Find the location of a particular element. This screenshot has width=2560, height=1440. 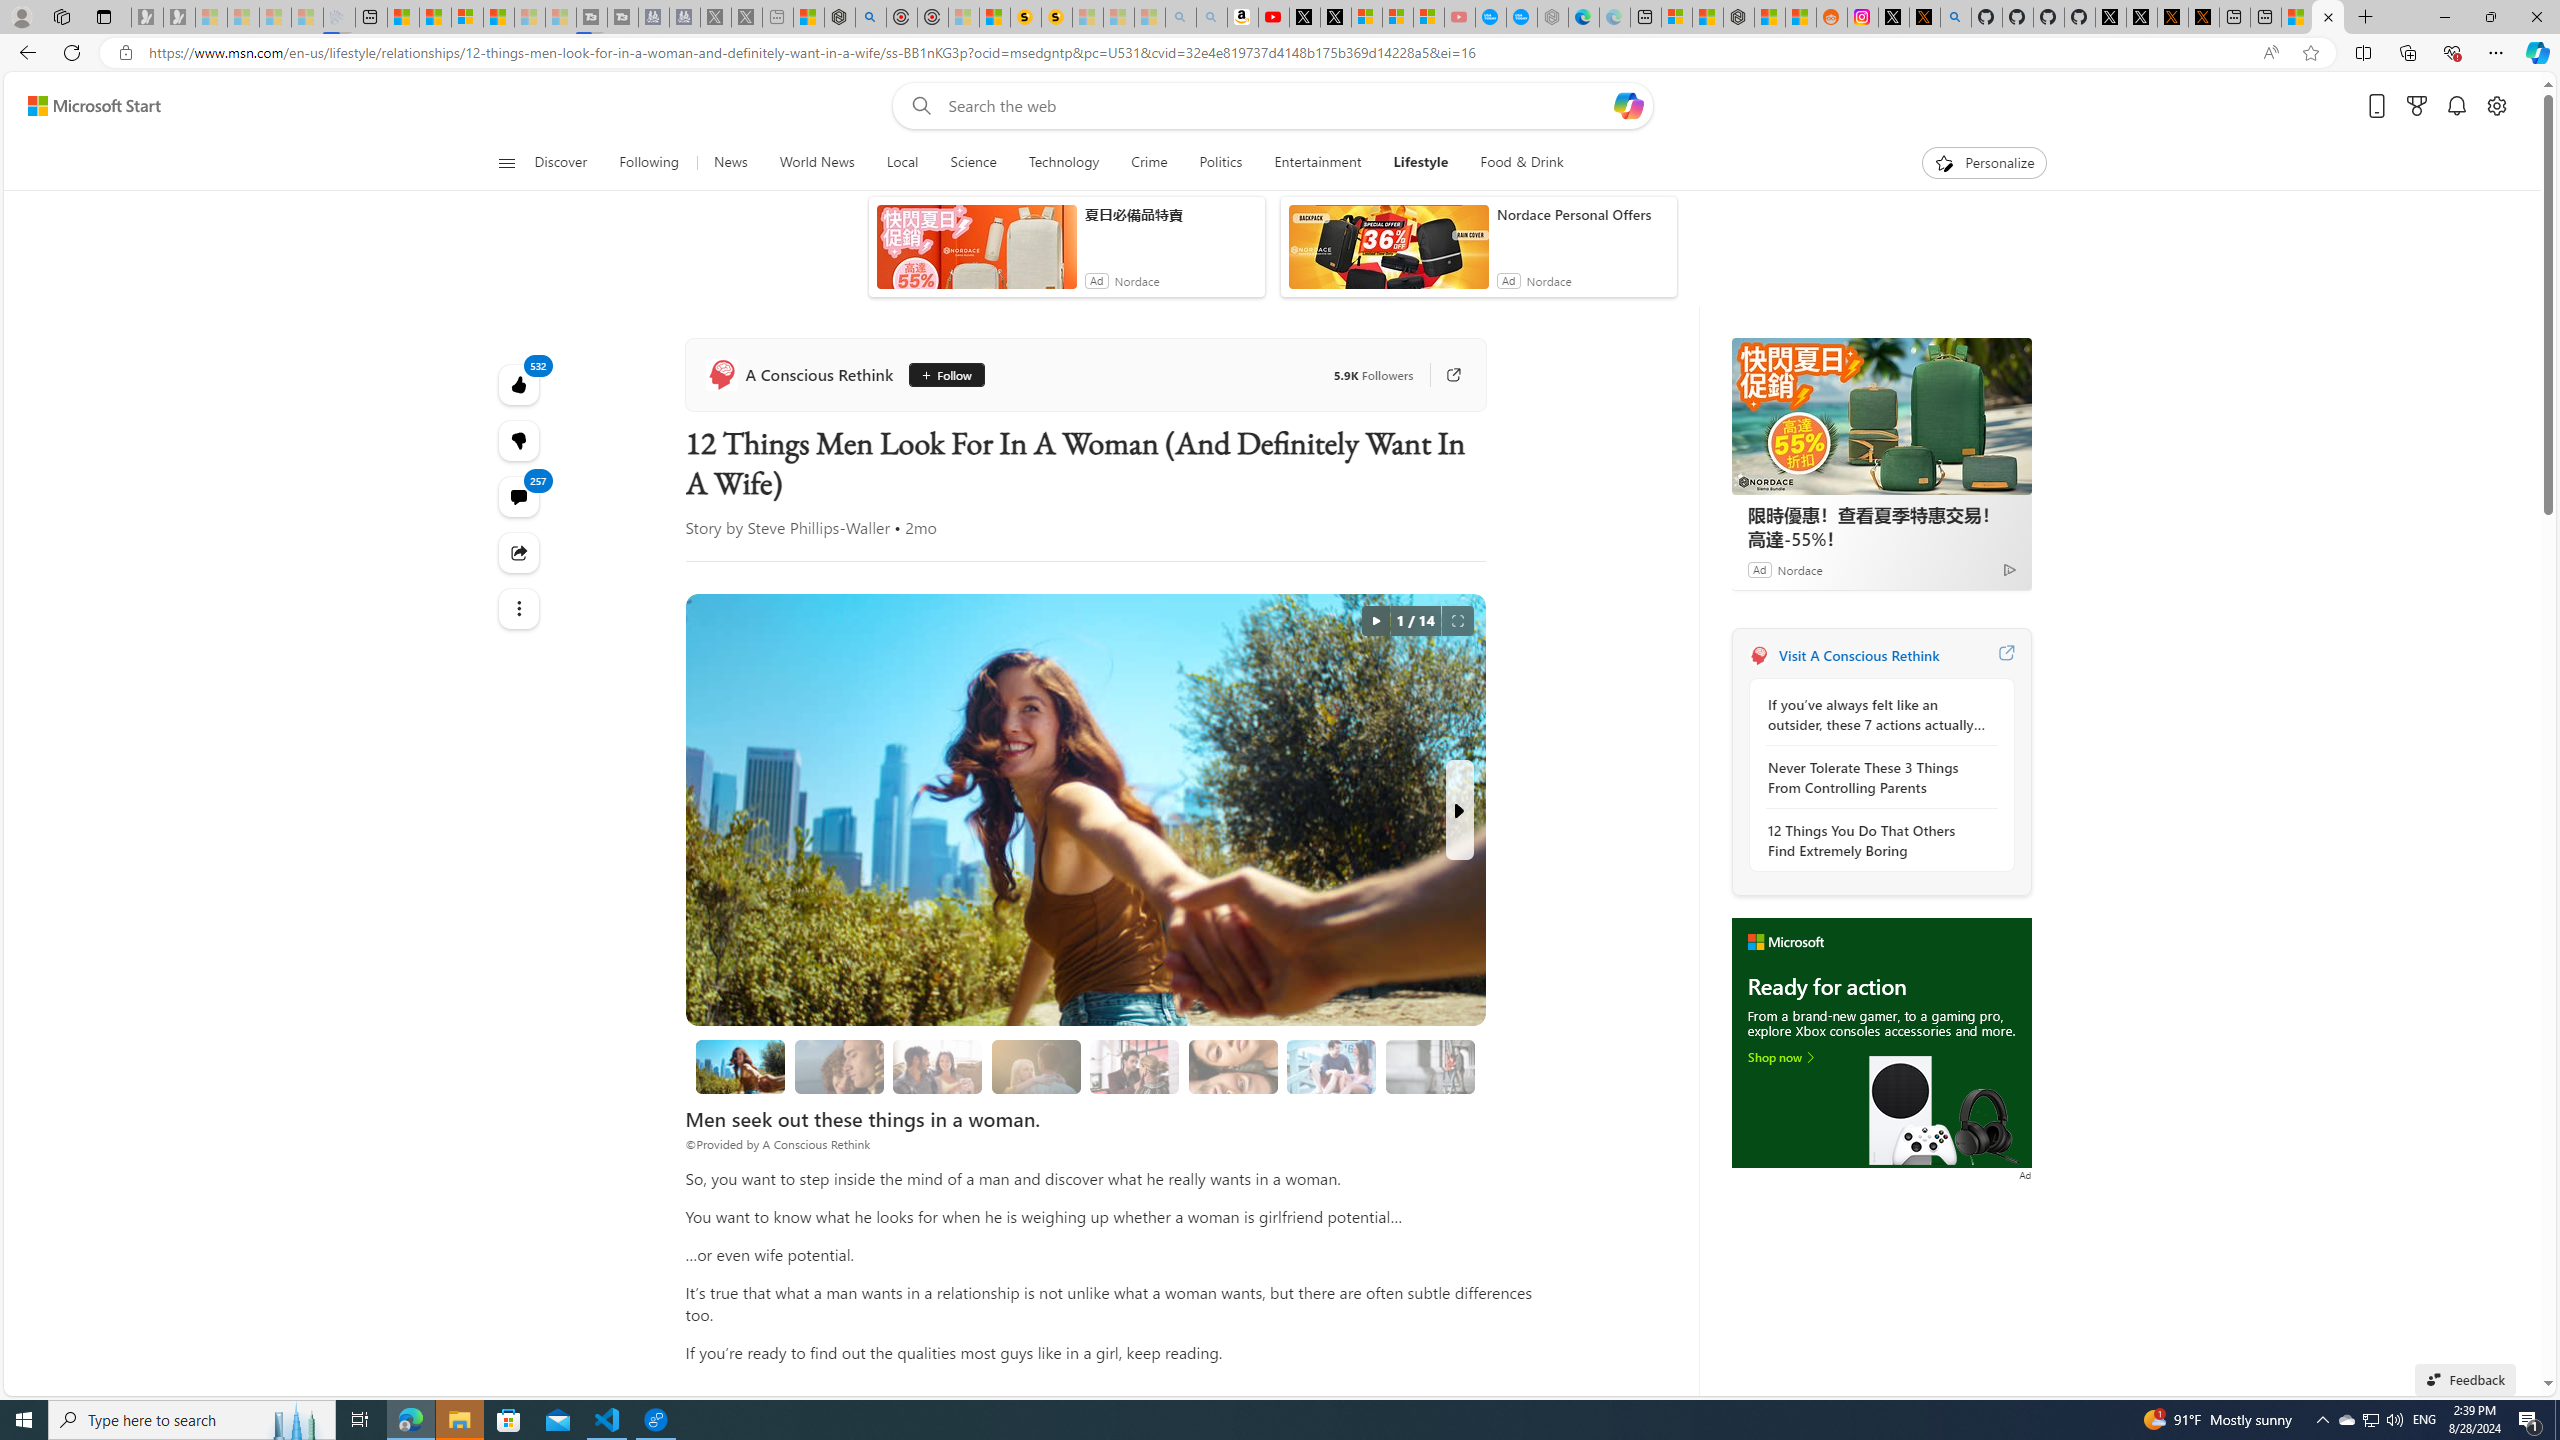

Microsoft account | Microsoft Account Privacy Settings is located at coordinates (1676, 17).